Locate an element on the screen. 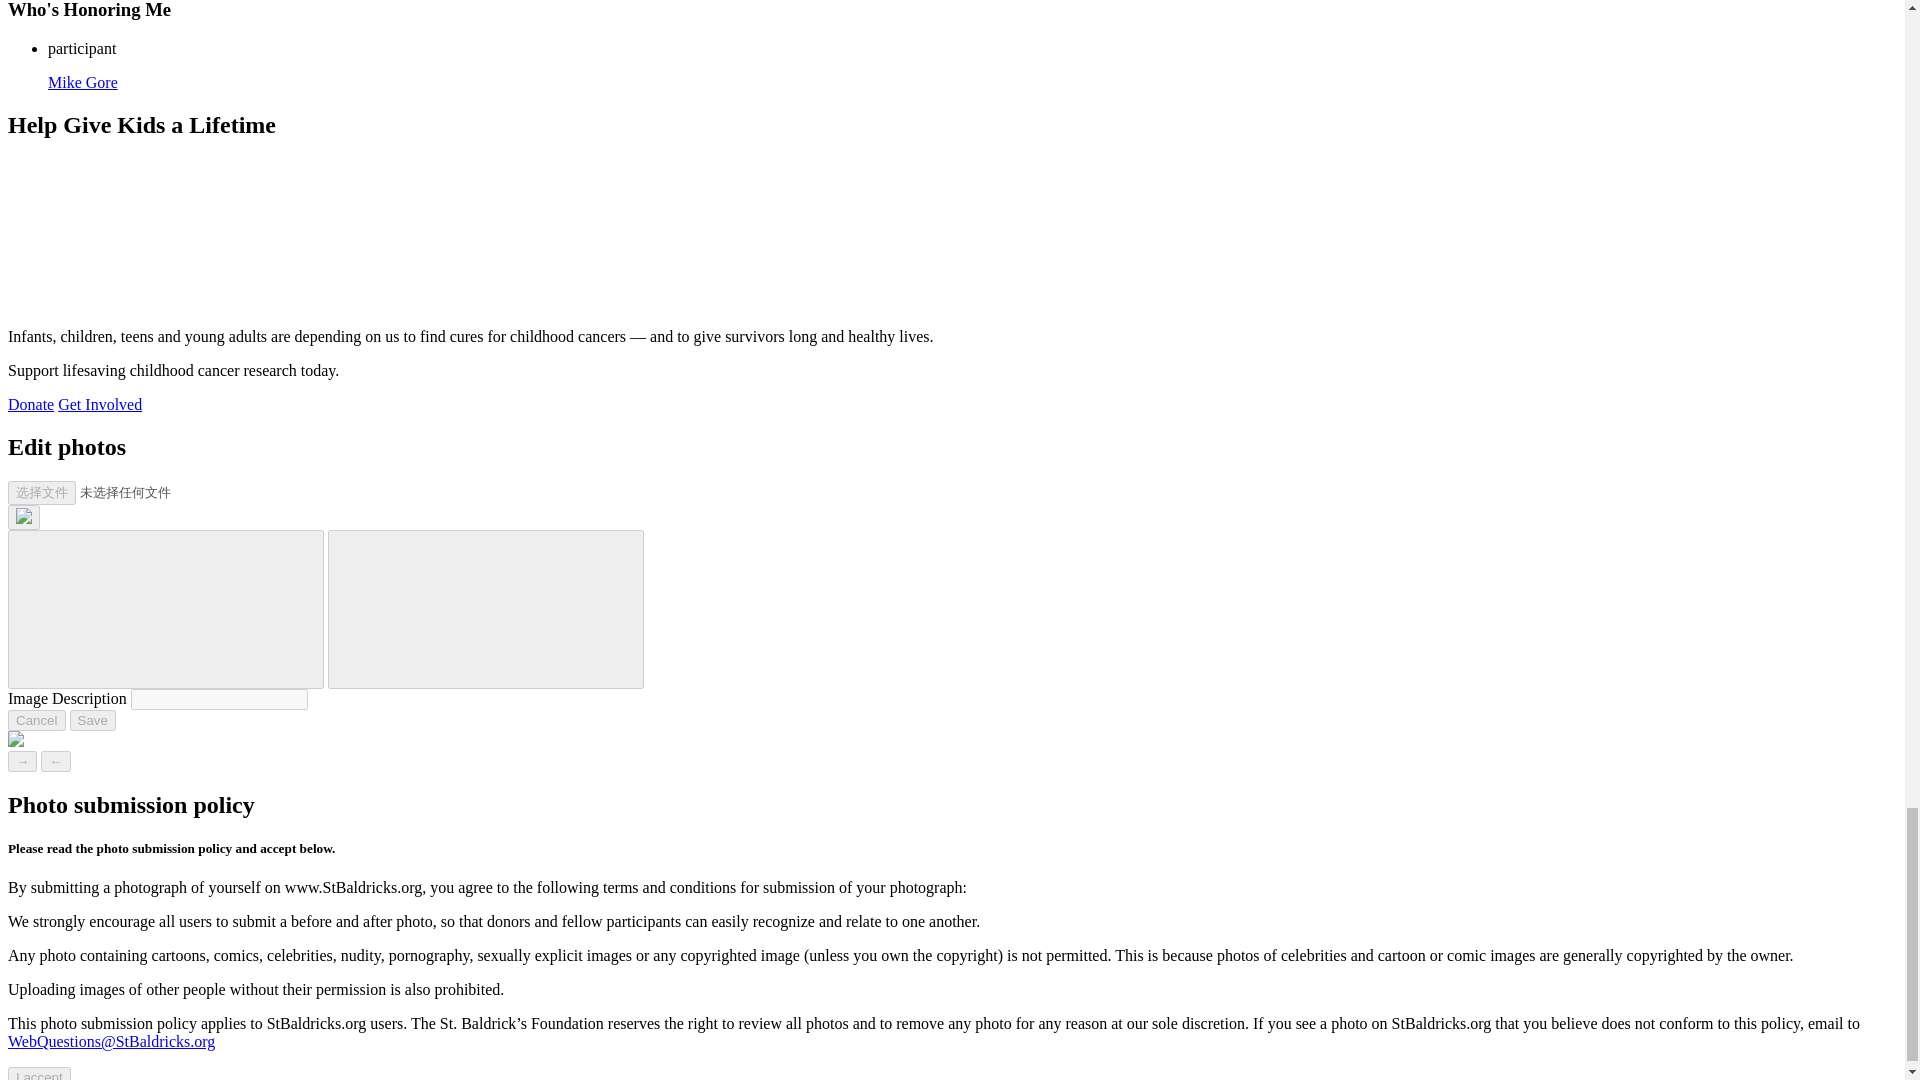 This screenshot has width=1920, height=1080. Save is located at coordinates (92, 720).